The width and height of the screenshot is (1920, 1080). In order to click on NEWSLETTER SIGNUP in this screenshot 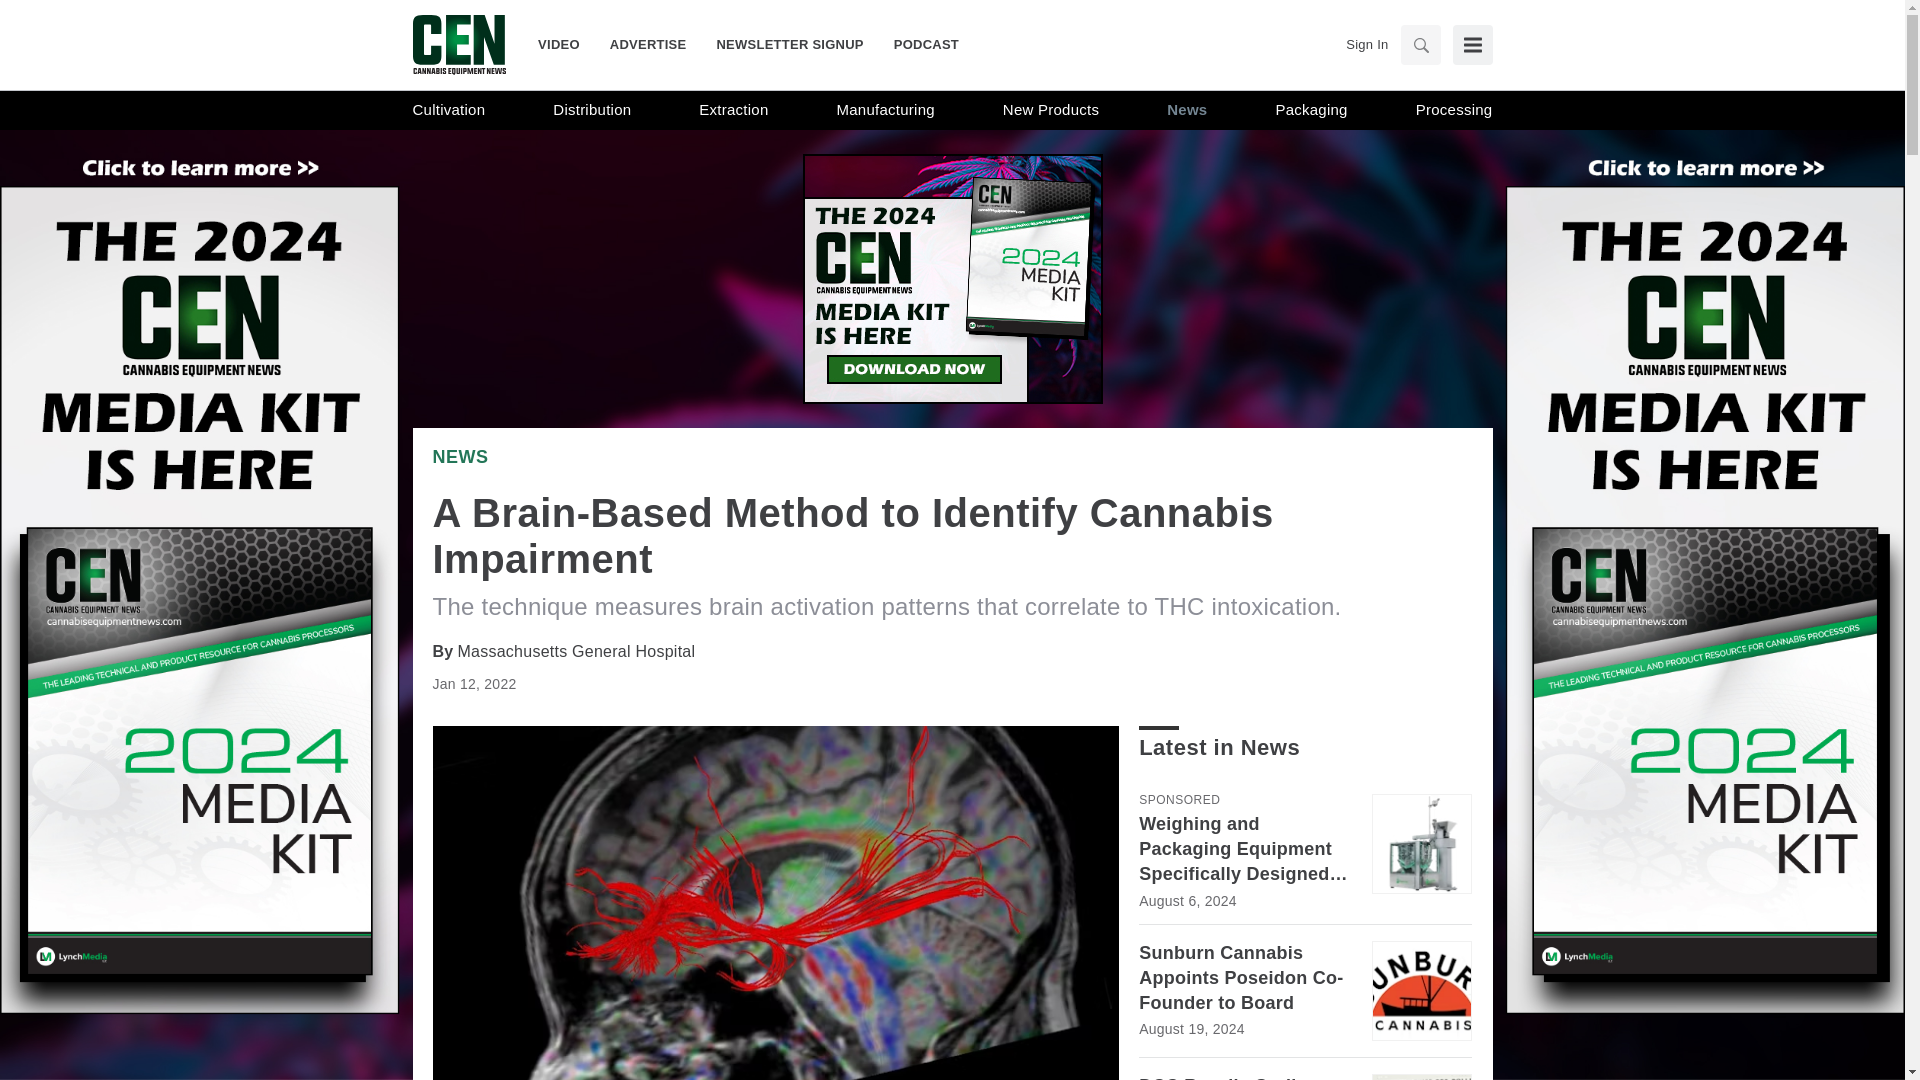, I will do `click(788, 44)`.